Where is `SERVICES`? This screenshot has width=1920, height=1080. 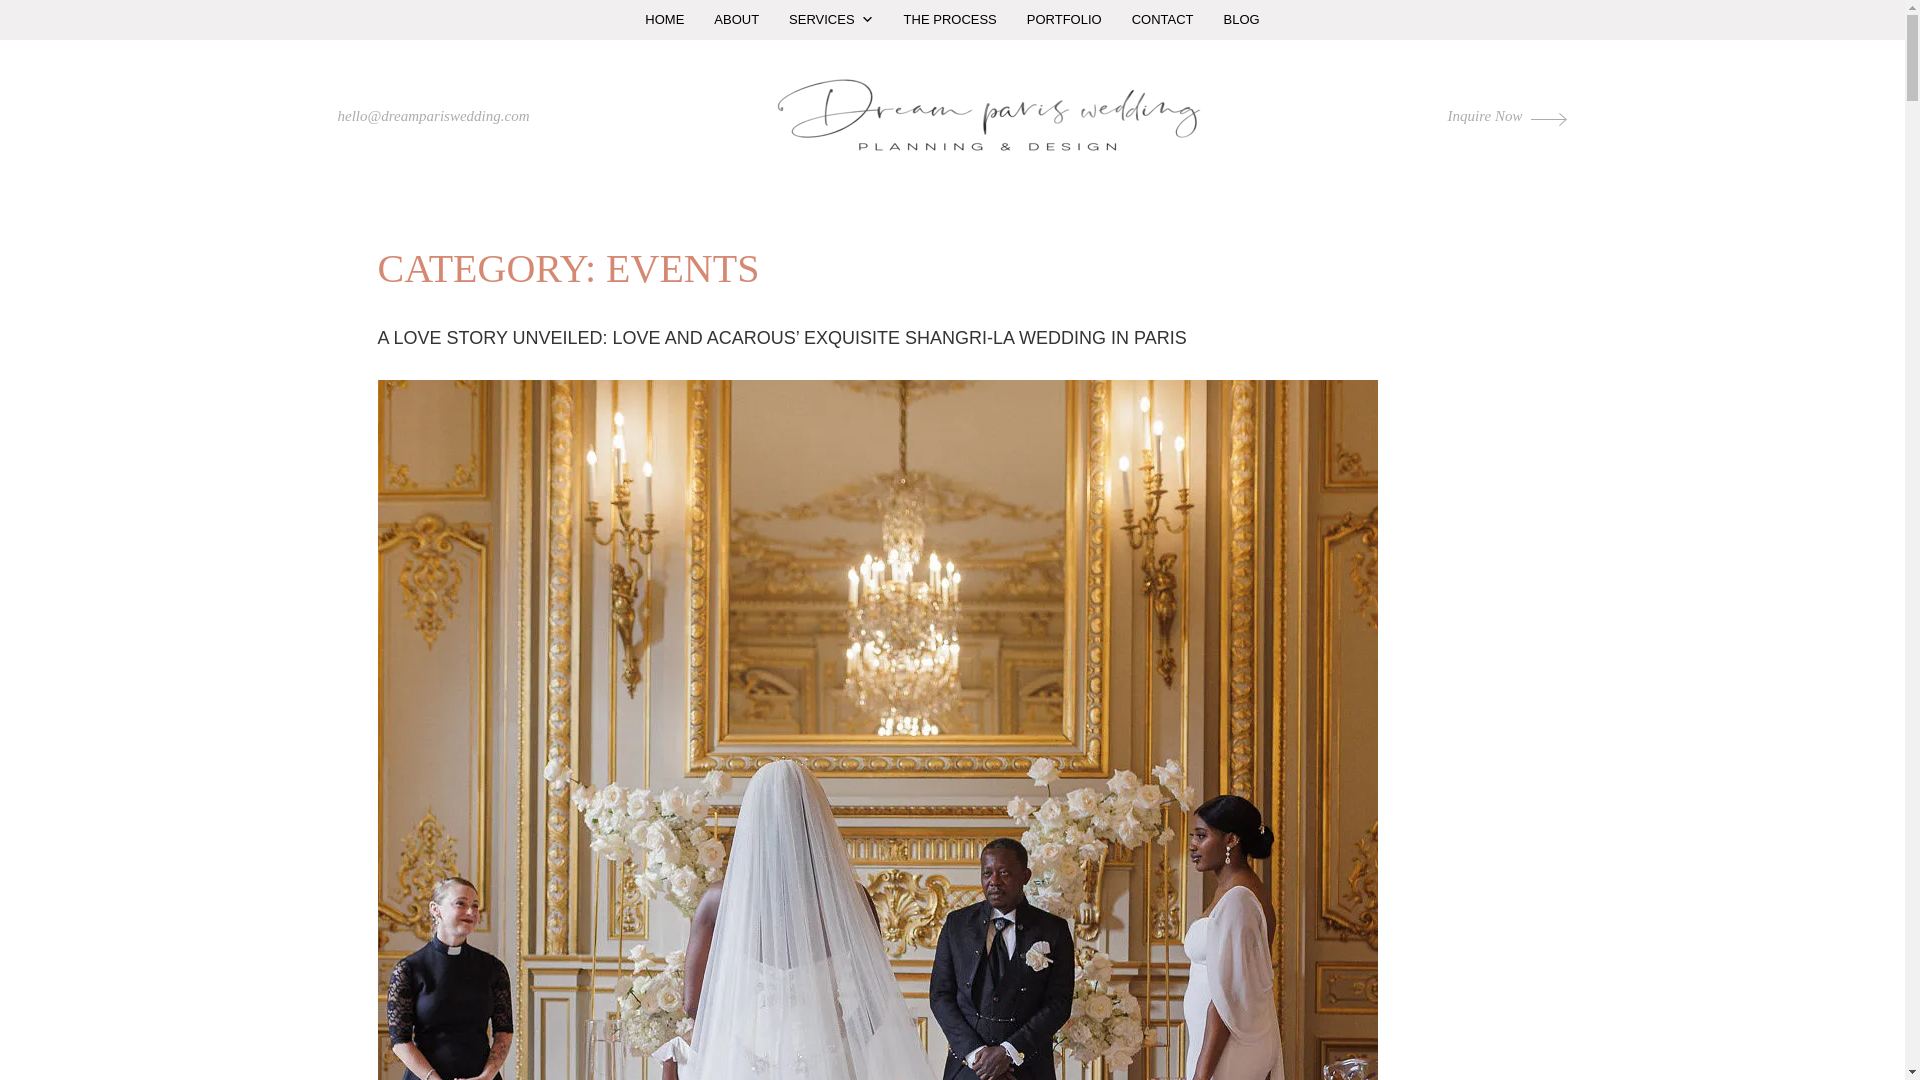
SERVICES is located at coordinates (830, 20).